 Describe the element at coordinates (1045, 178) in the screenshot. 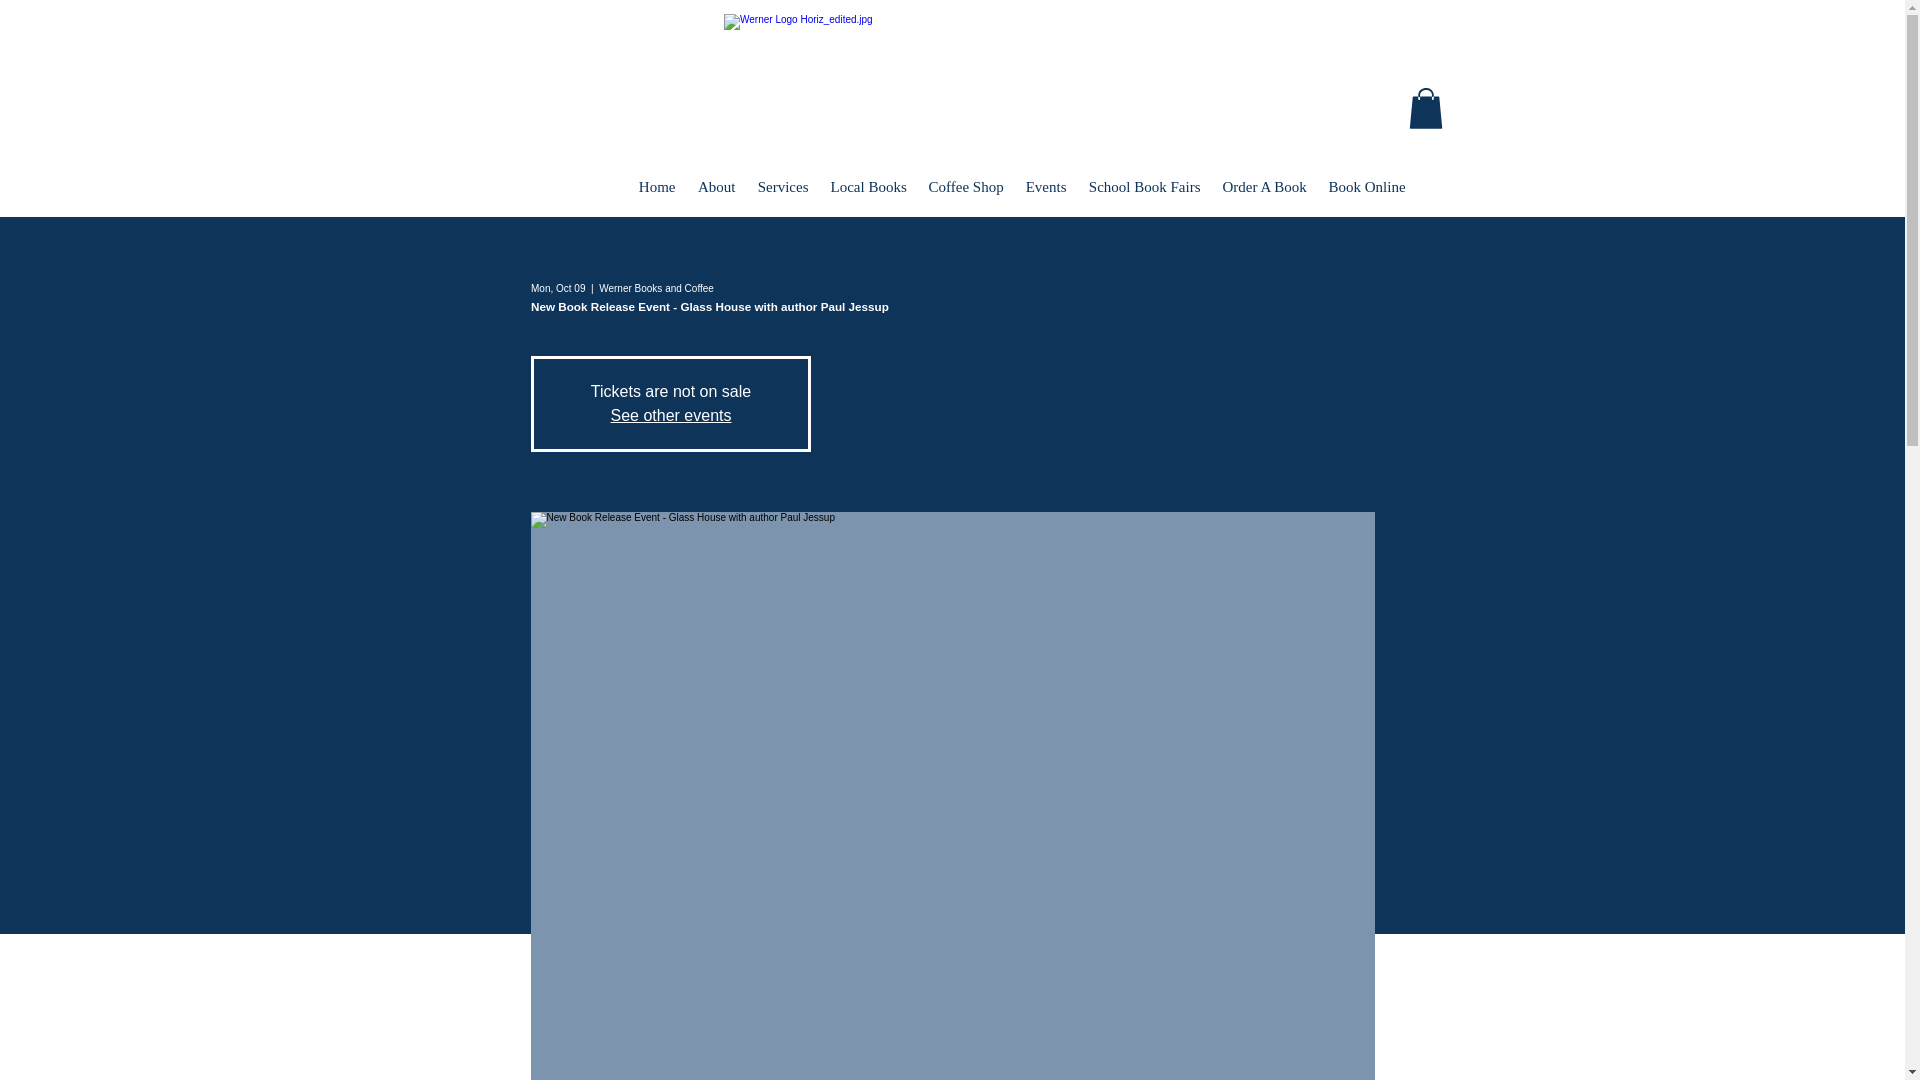

I see `Events` at that location.